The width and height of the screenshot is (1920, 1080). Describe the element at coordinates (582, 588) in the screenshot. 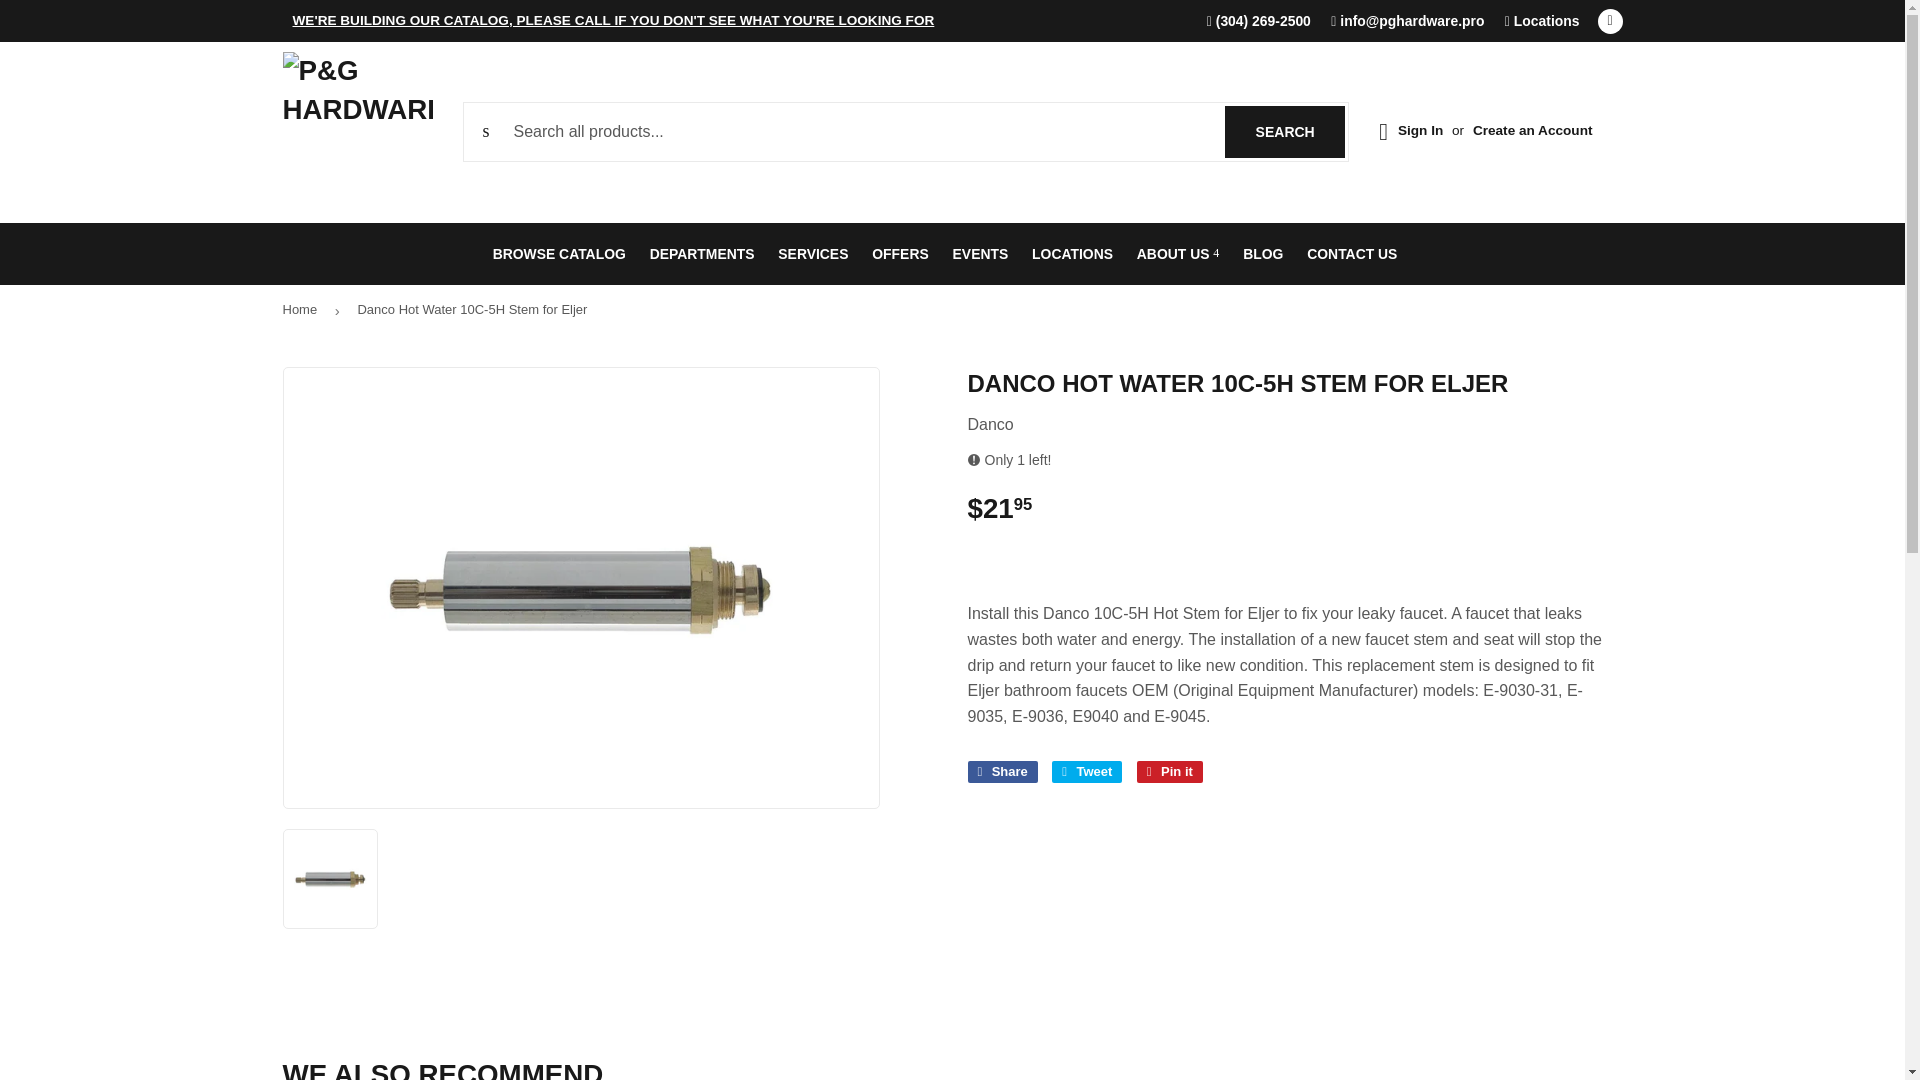

I see `Open Product Zoom` at that location.